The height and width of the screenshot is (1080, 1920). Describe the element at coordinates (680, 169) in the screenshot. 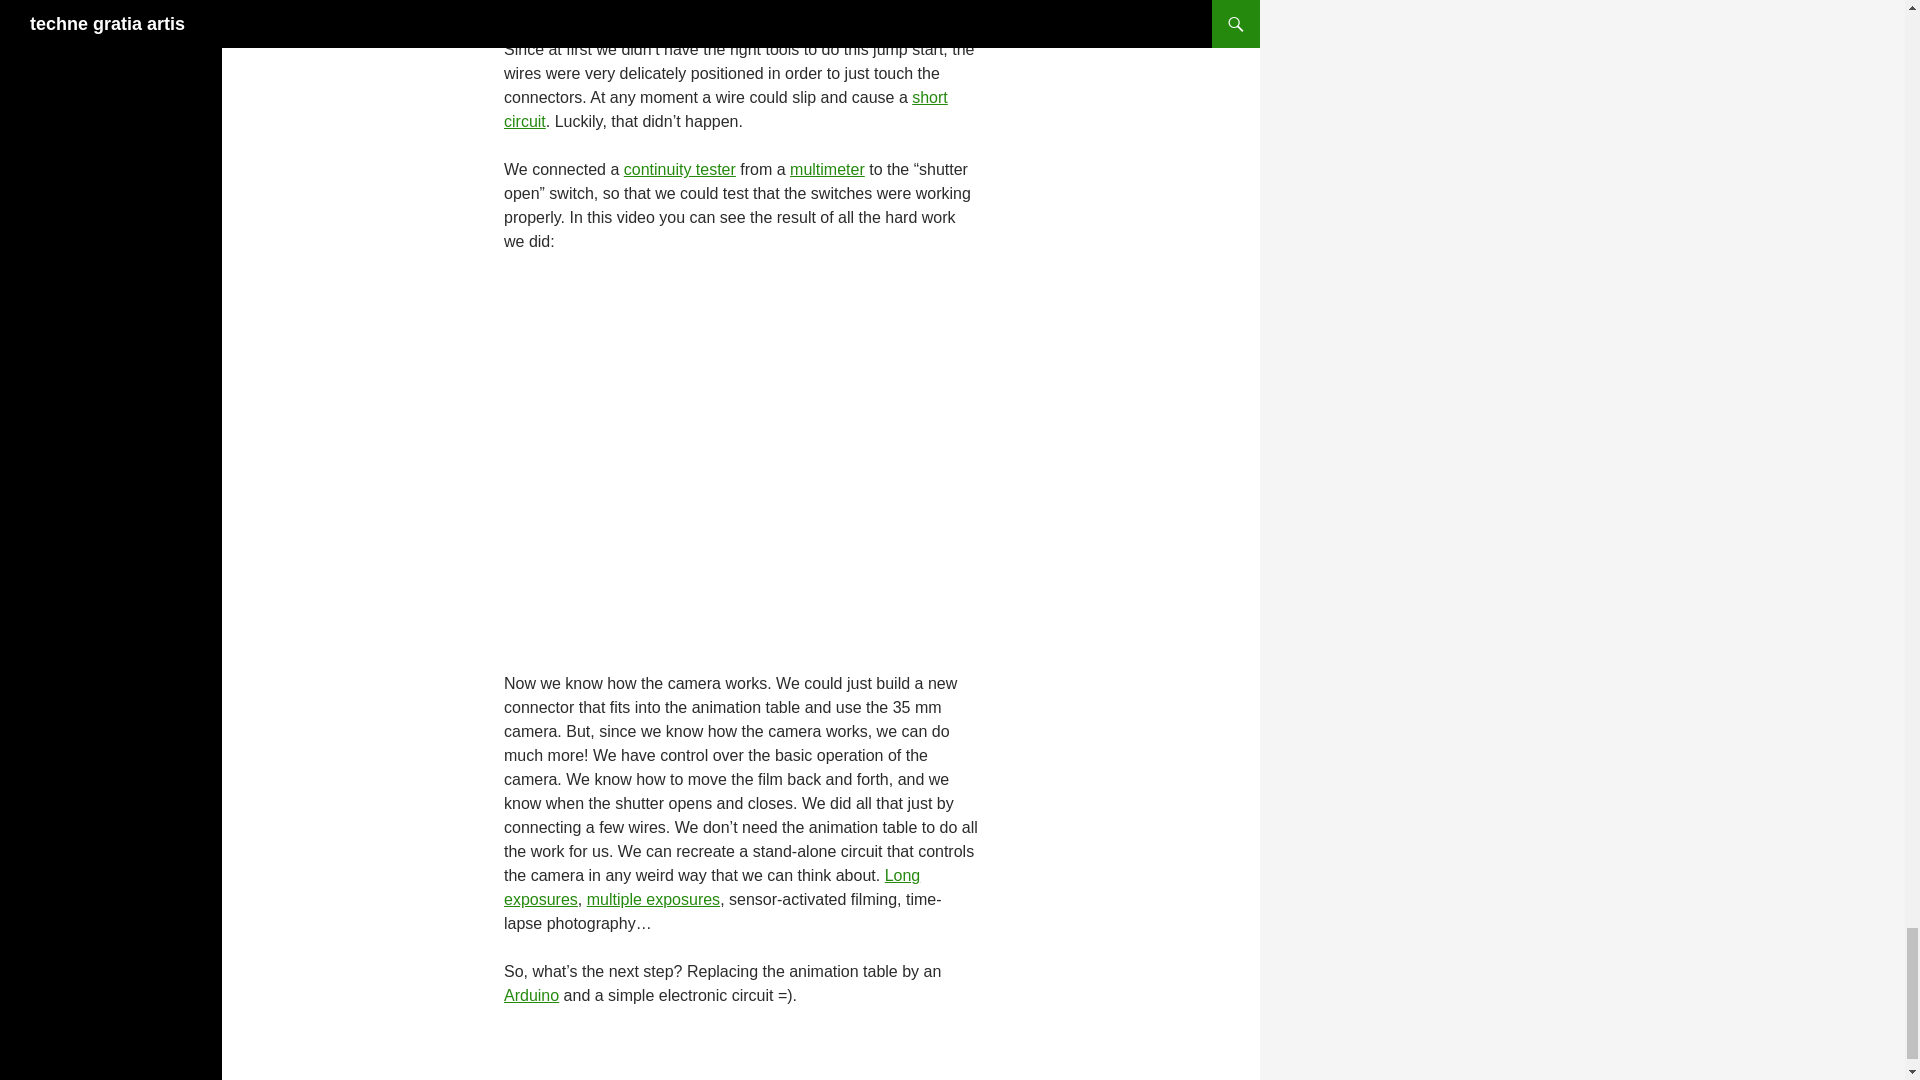

I see `continuity tester` at that location.